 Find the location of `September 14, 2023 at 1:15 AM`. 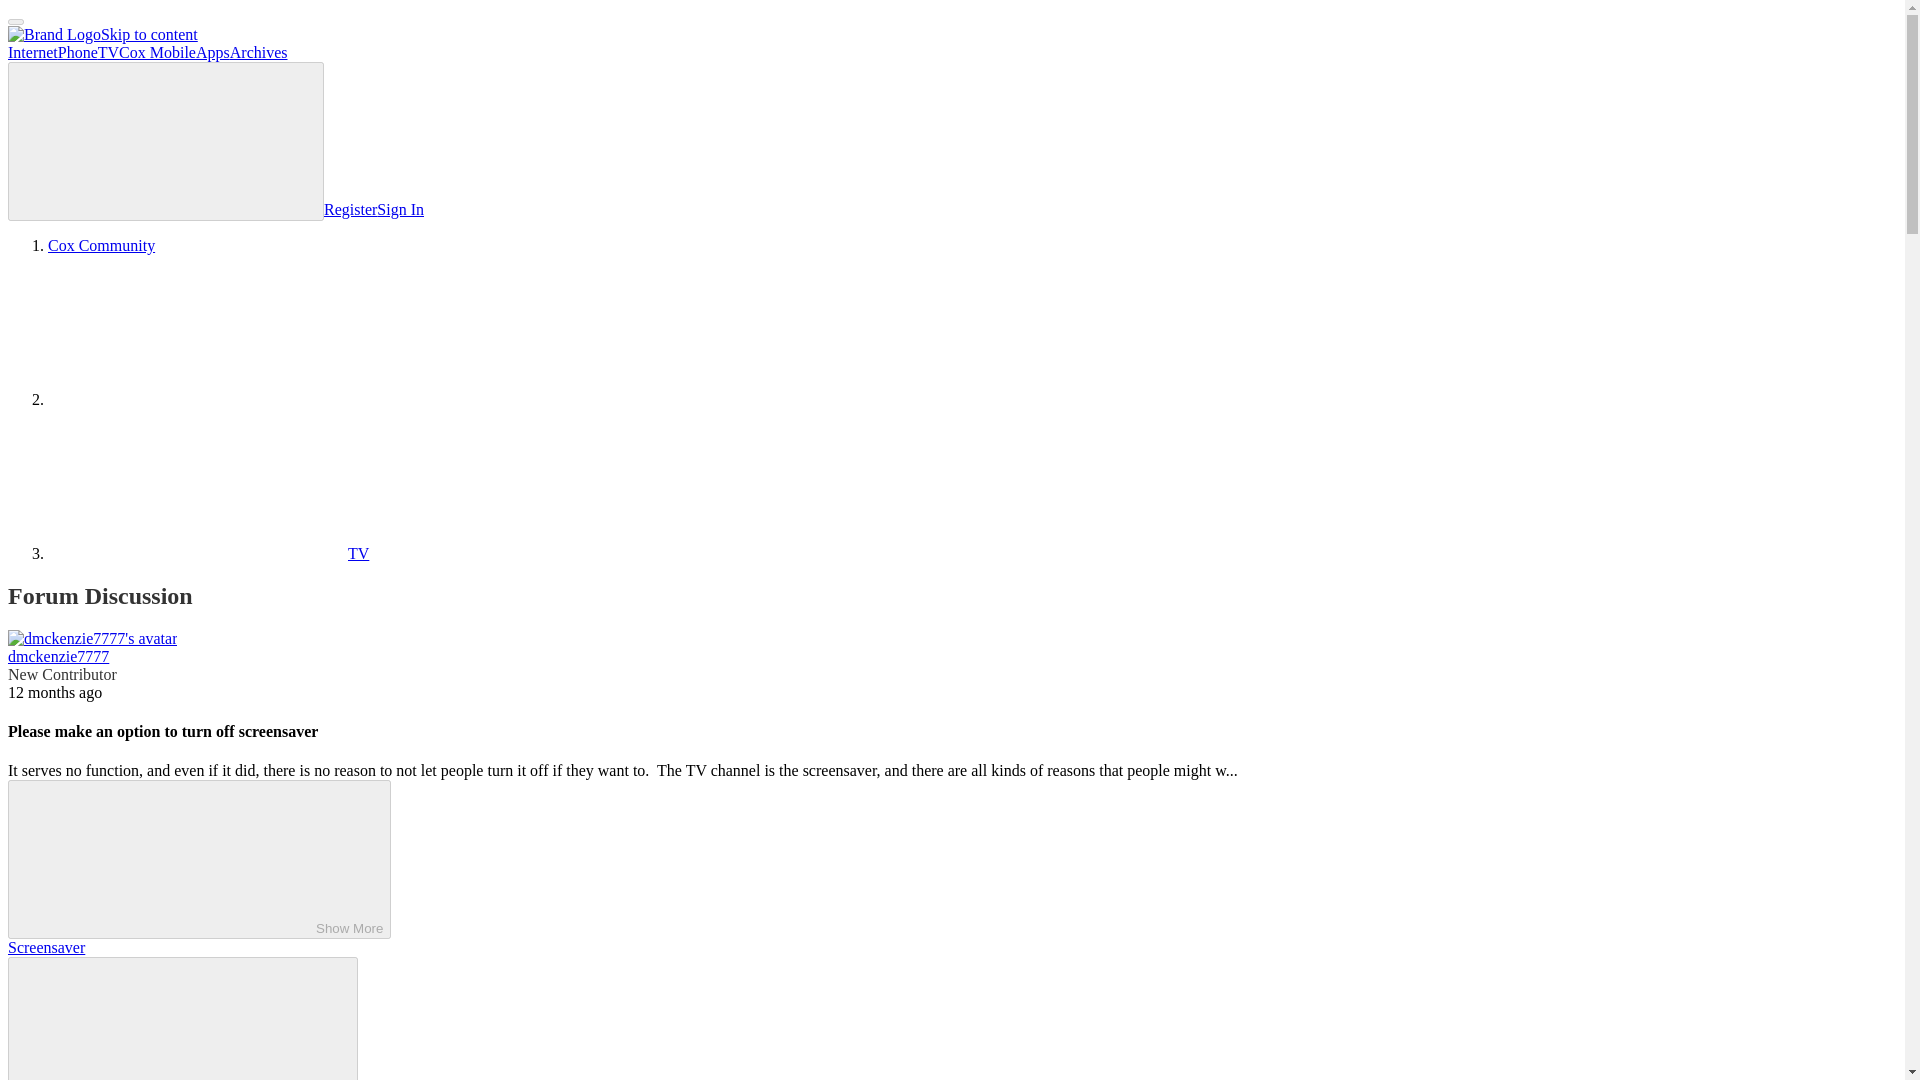

September 14, 2023 at 1:15 AM is located at coordinates (54, 692).